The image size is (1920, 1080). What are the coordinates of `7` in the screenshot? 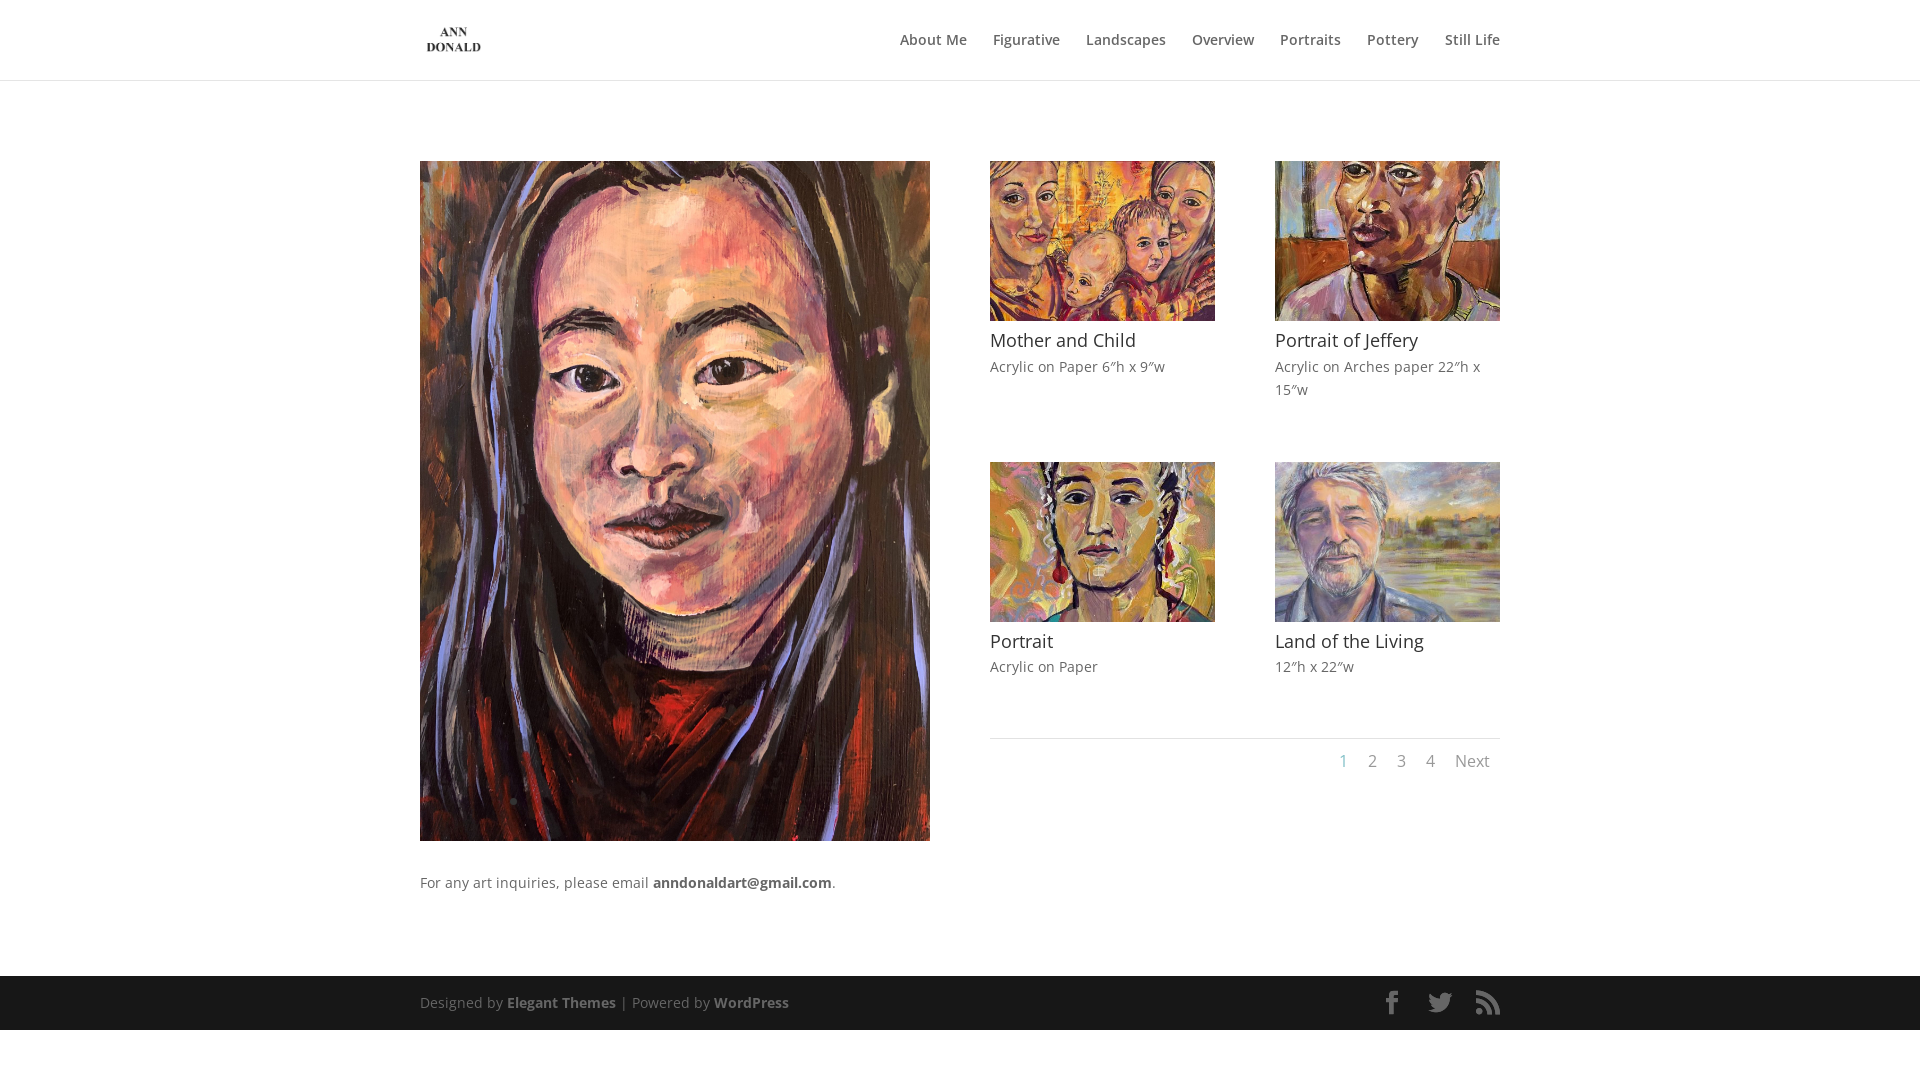 It's located at (616, 802).